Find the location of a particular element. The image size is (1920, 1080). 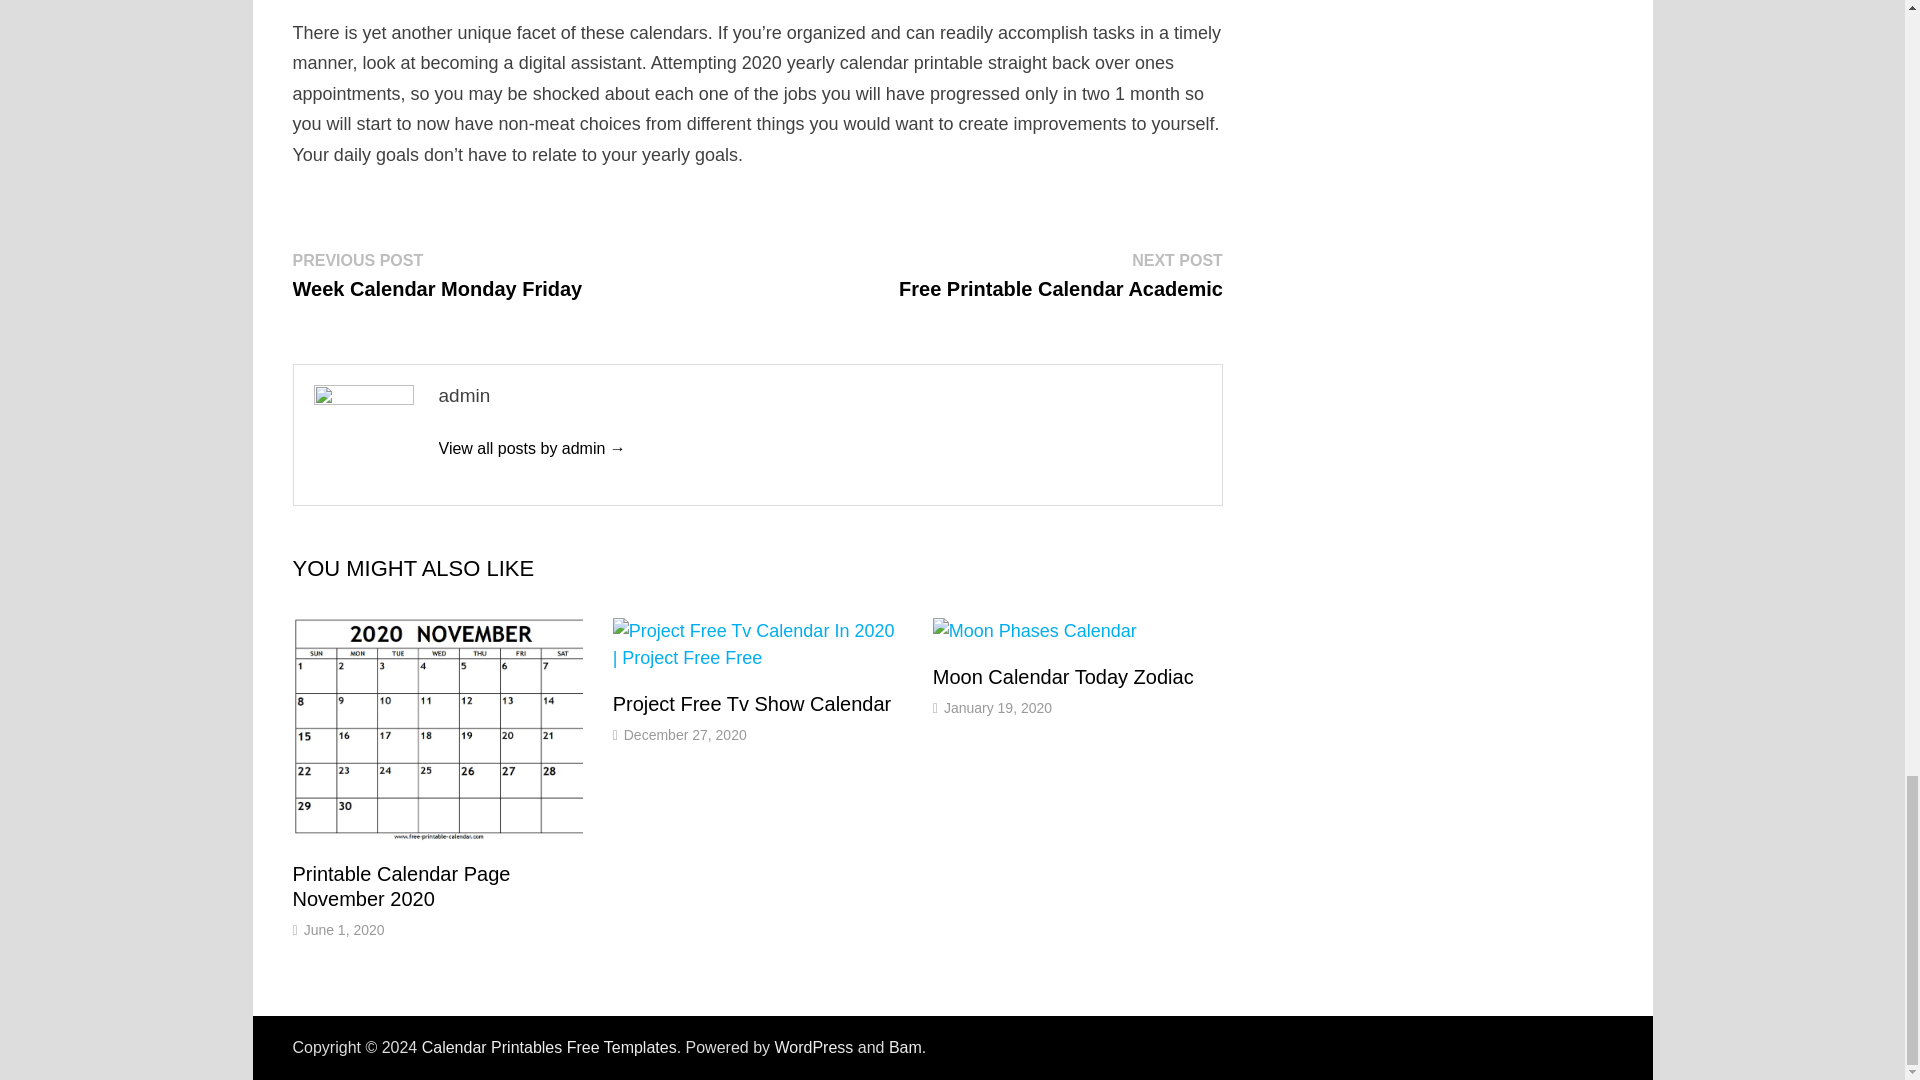

January 19, 2020 is located at coordinates (1064, 676).